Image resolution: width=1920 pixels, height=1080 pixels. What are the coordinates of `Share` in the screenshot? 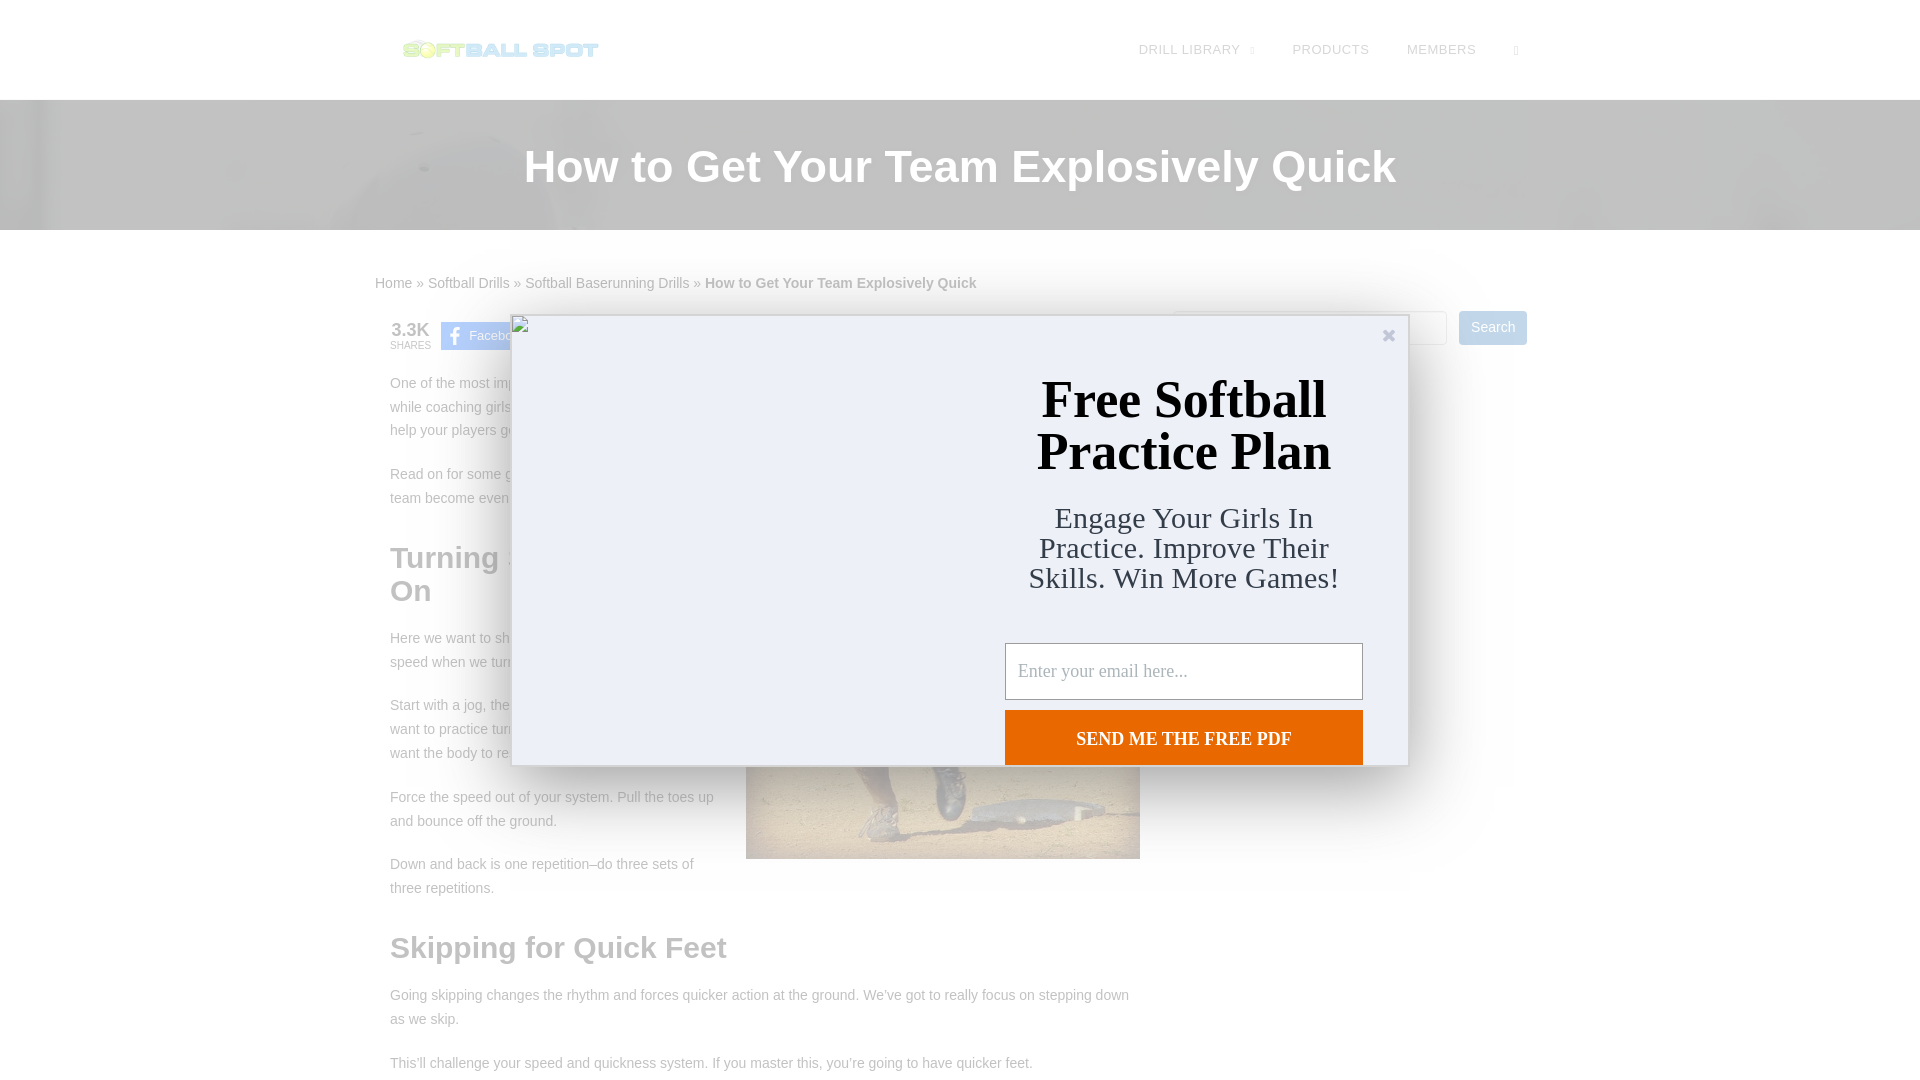 It's located at (750, 335).